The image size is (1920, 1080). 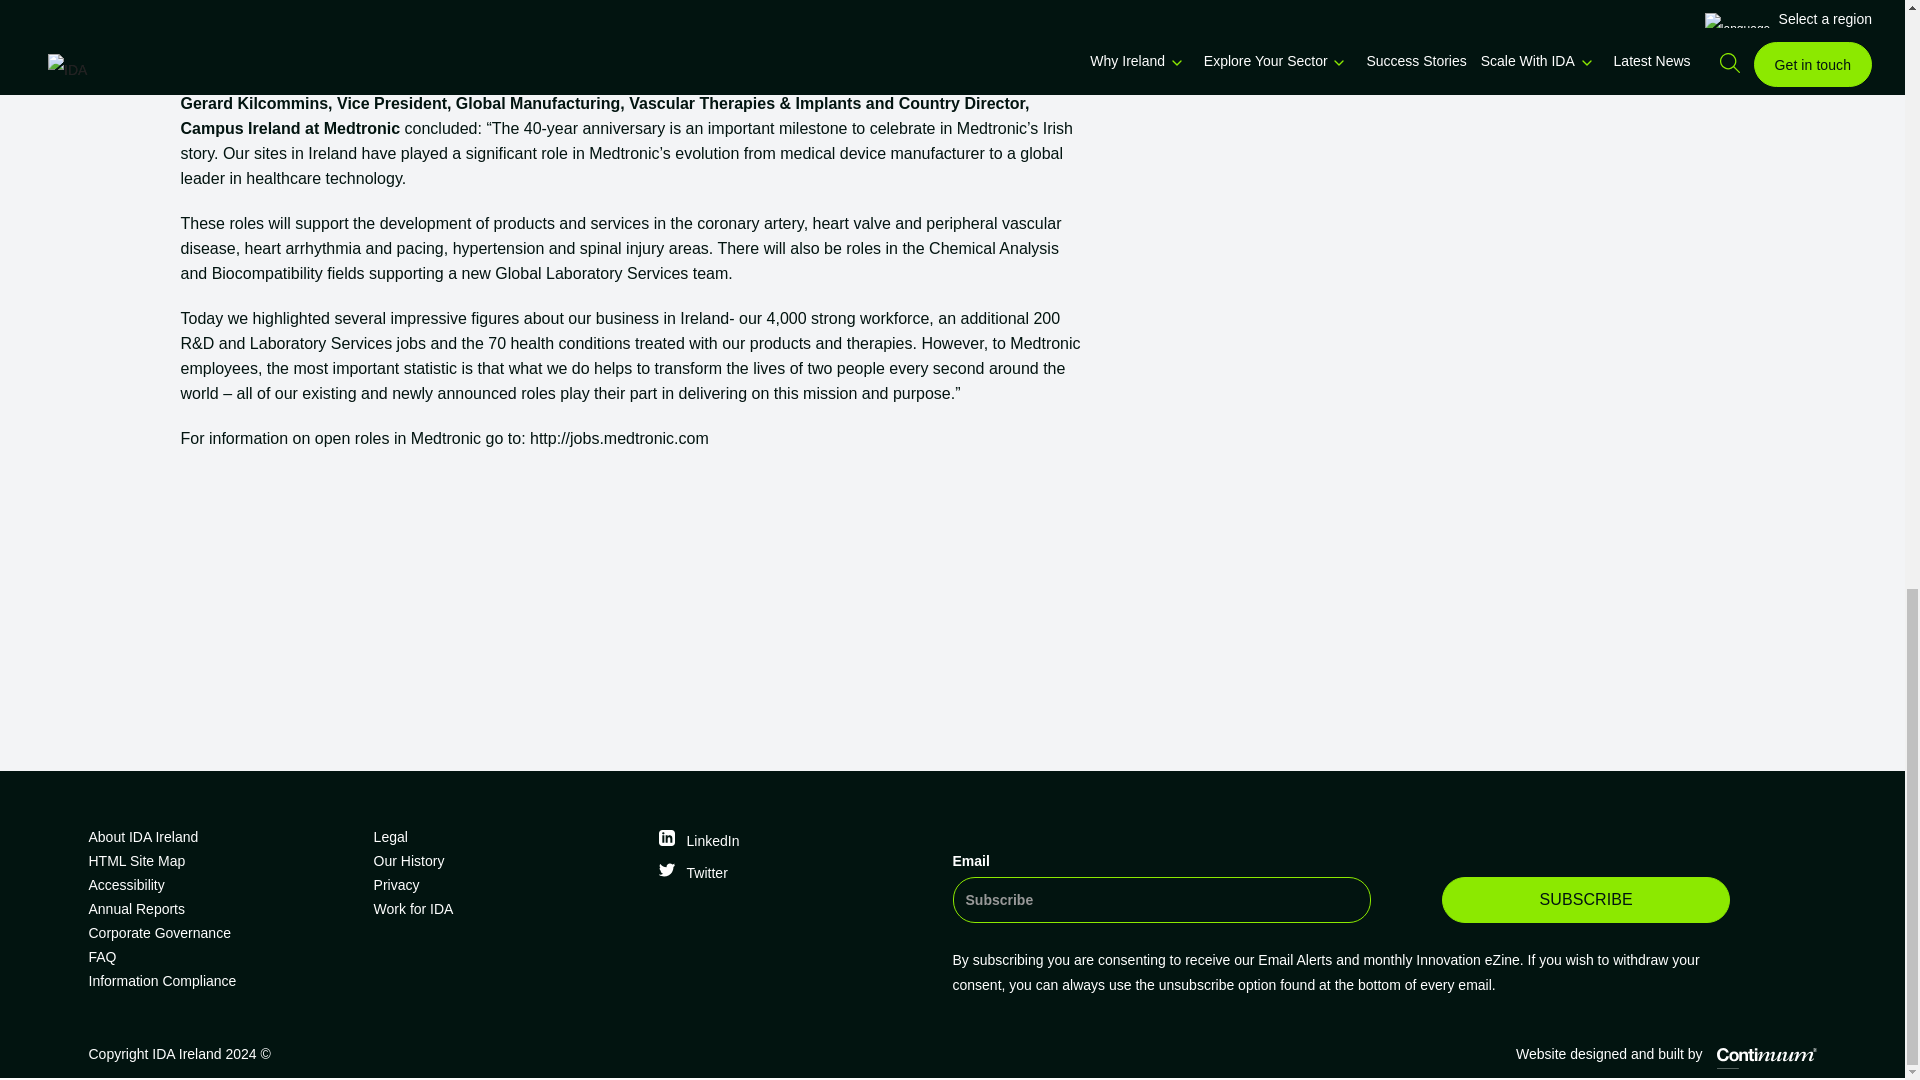 What do you see at coordinates (508, 909) in the screenshot?
I see `Work for IDA` at bounding box center [508, 909].